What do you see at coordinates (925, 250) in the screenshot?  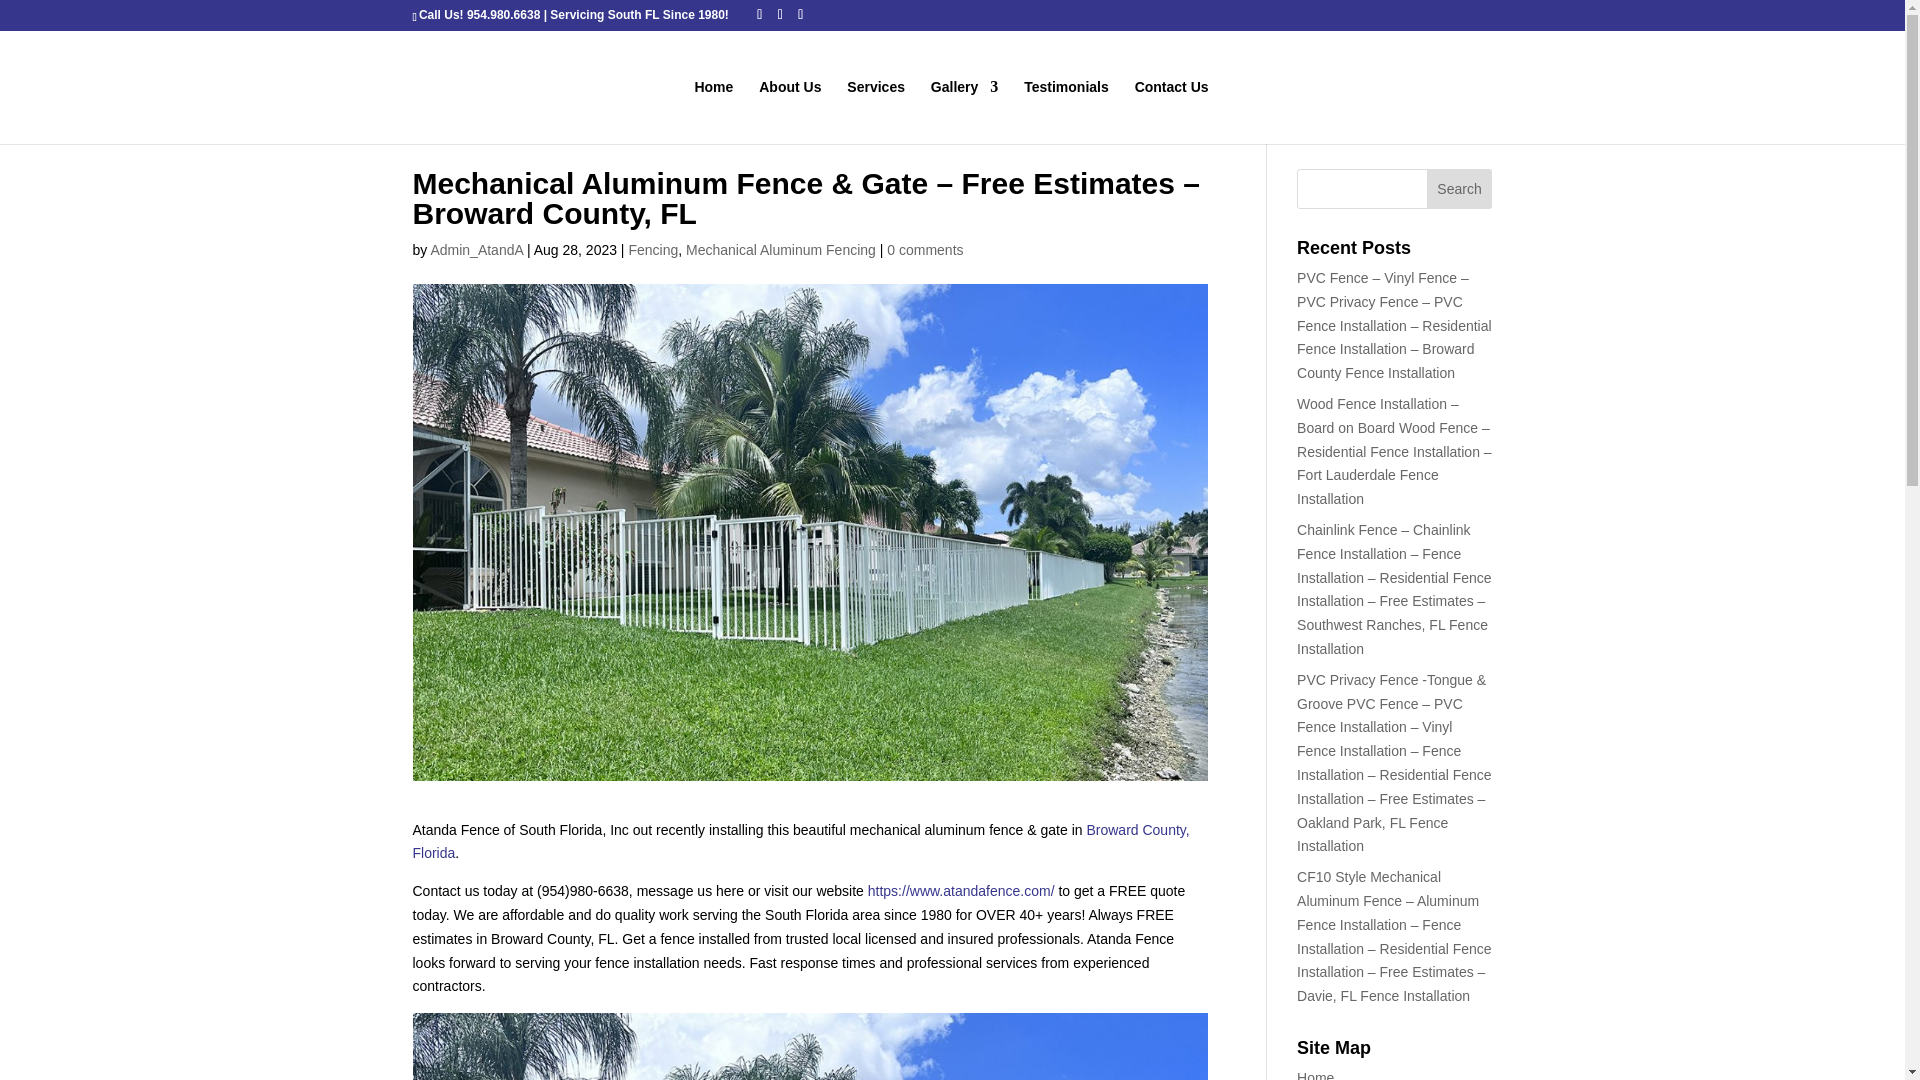 I see `0 comments` at bounding box center [925, 250].